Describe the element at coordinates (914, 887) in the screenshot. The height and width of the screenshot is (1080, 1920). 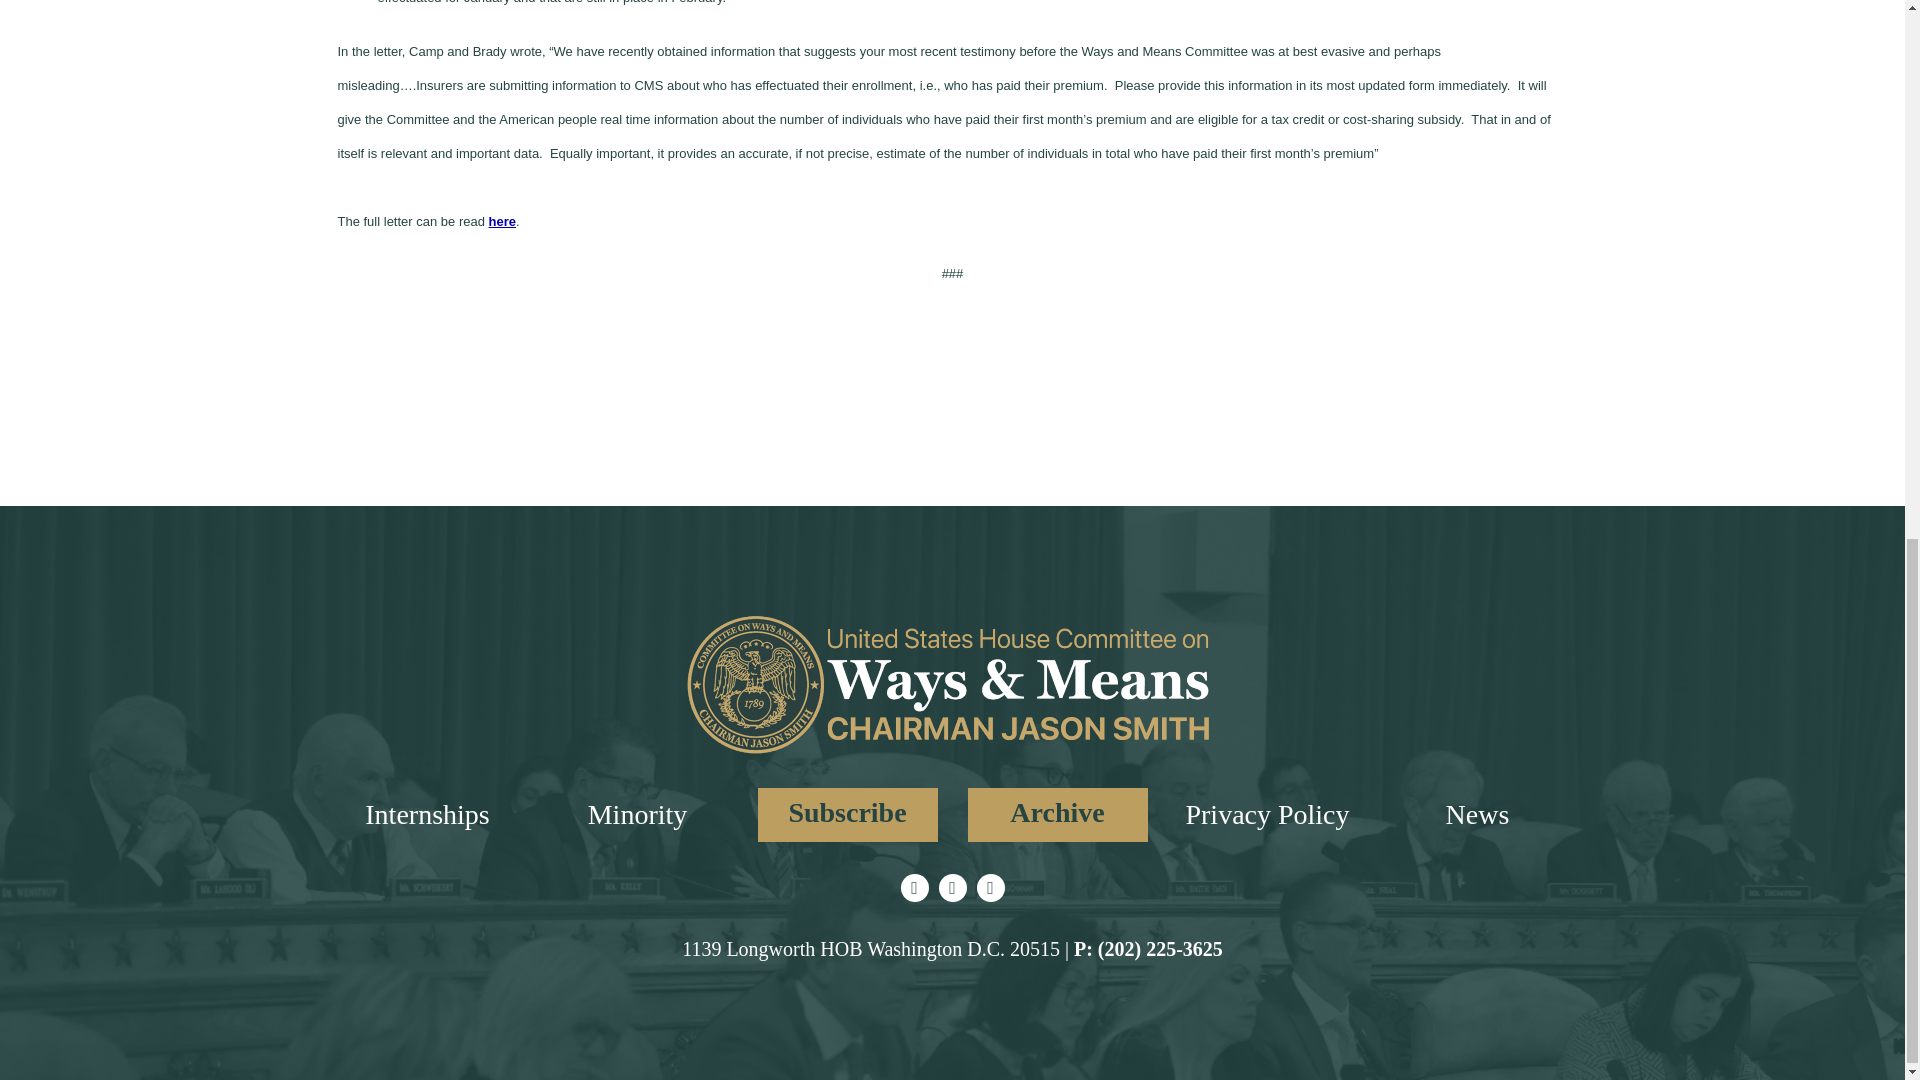
I see `Twitter` at that location.